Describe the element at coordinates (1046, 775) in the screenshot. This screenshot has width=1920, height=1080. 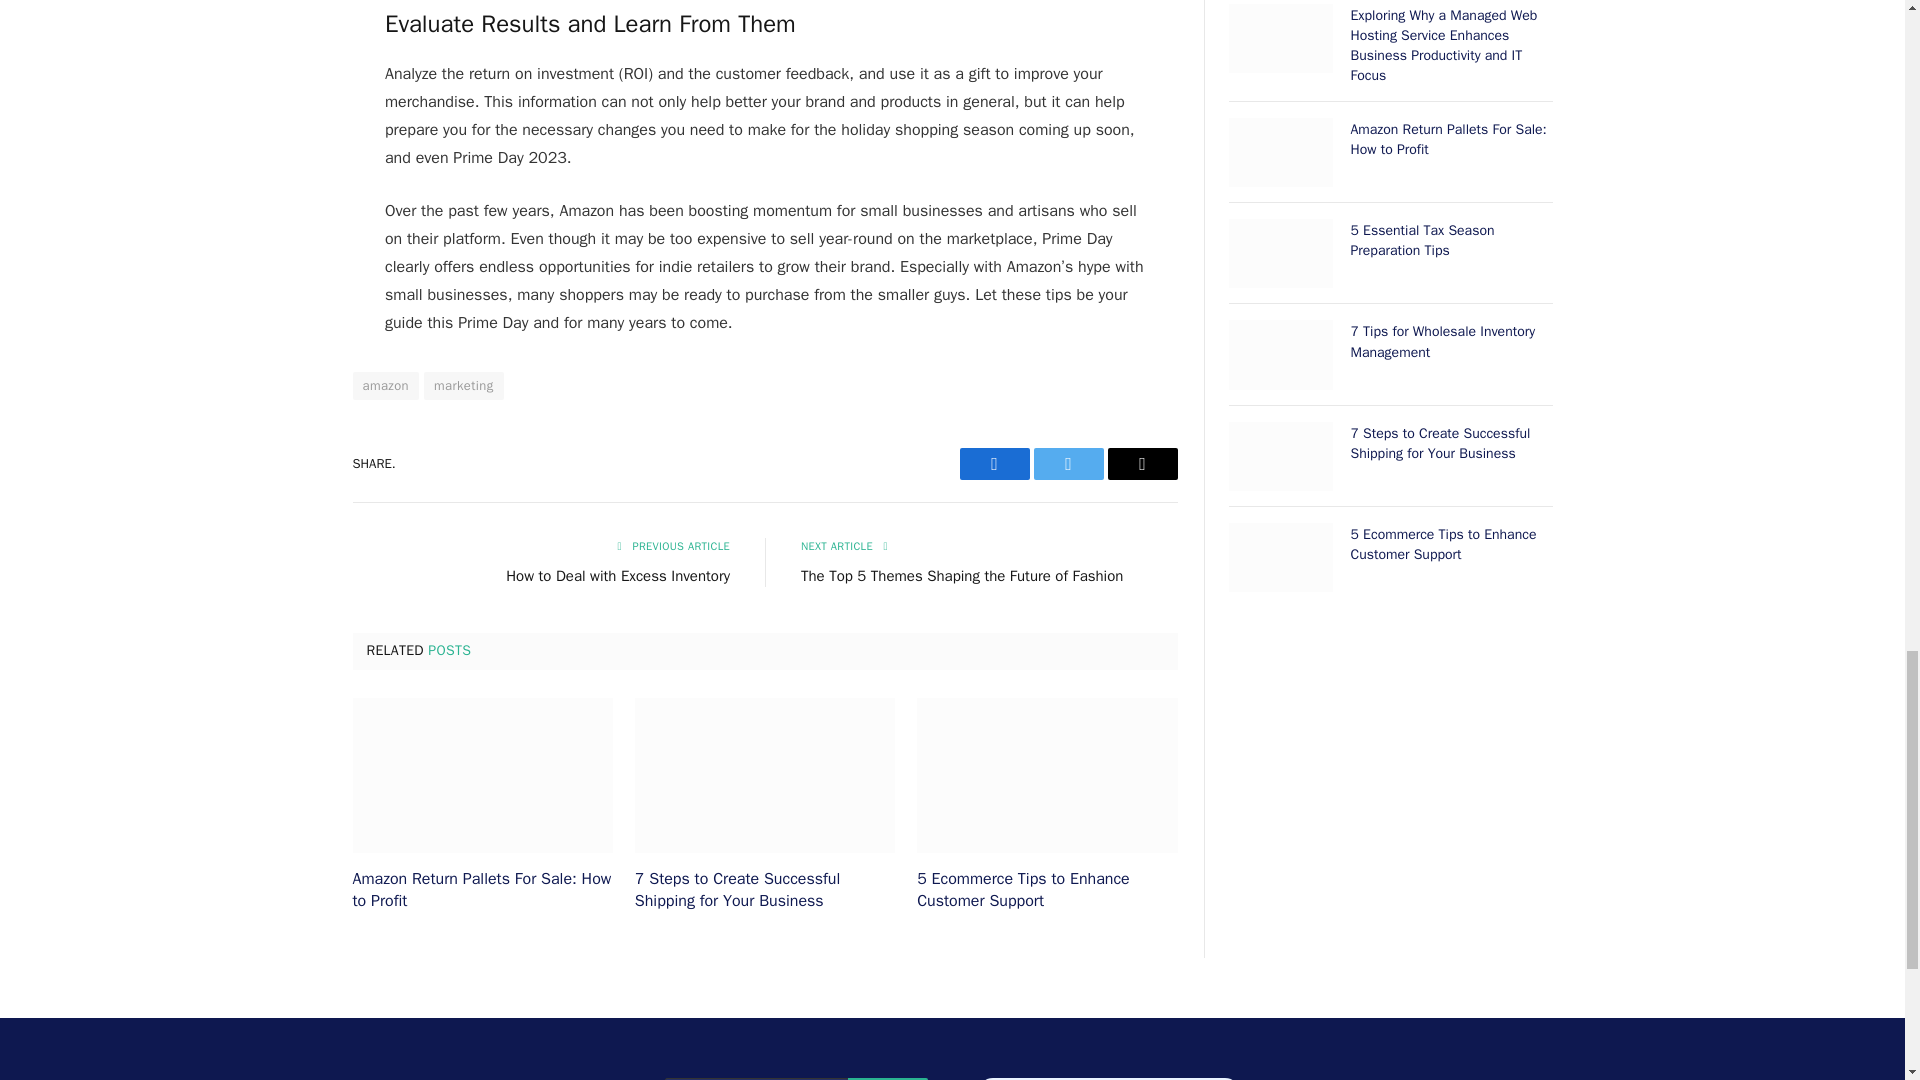
I see `5 Ecommerce Tips to Enhance Customer Support` at that location.